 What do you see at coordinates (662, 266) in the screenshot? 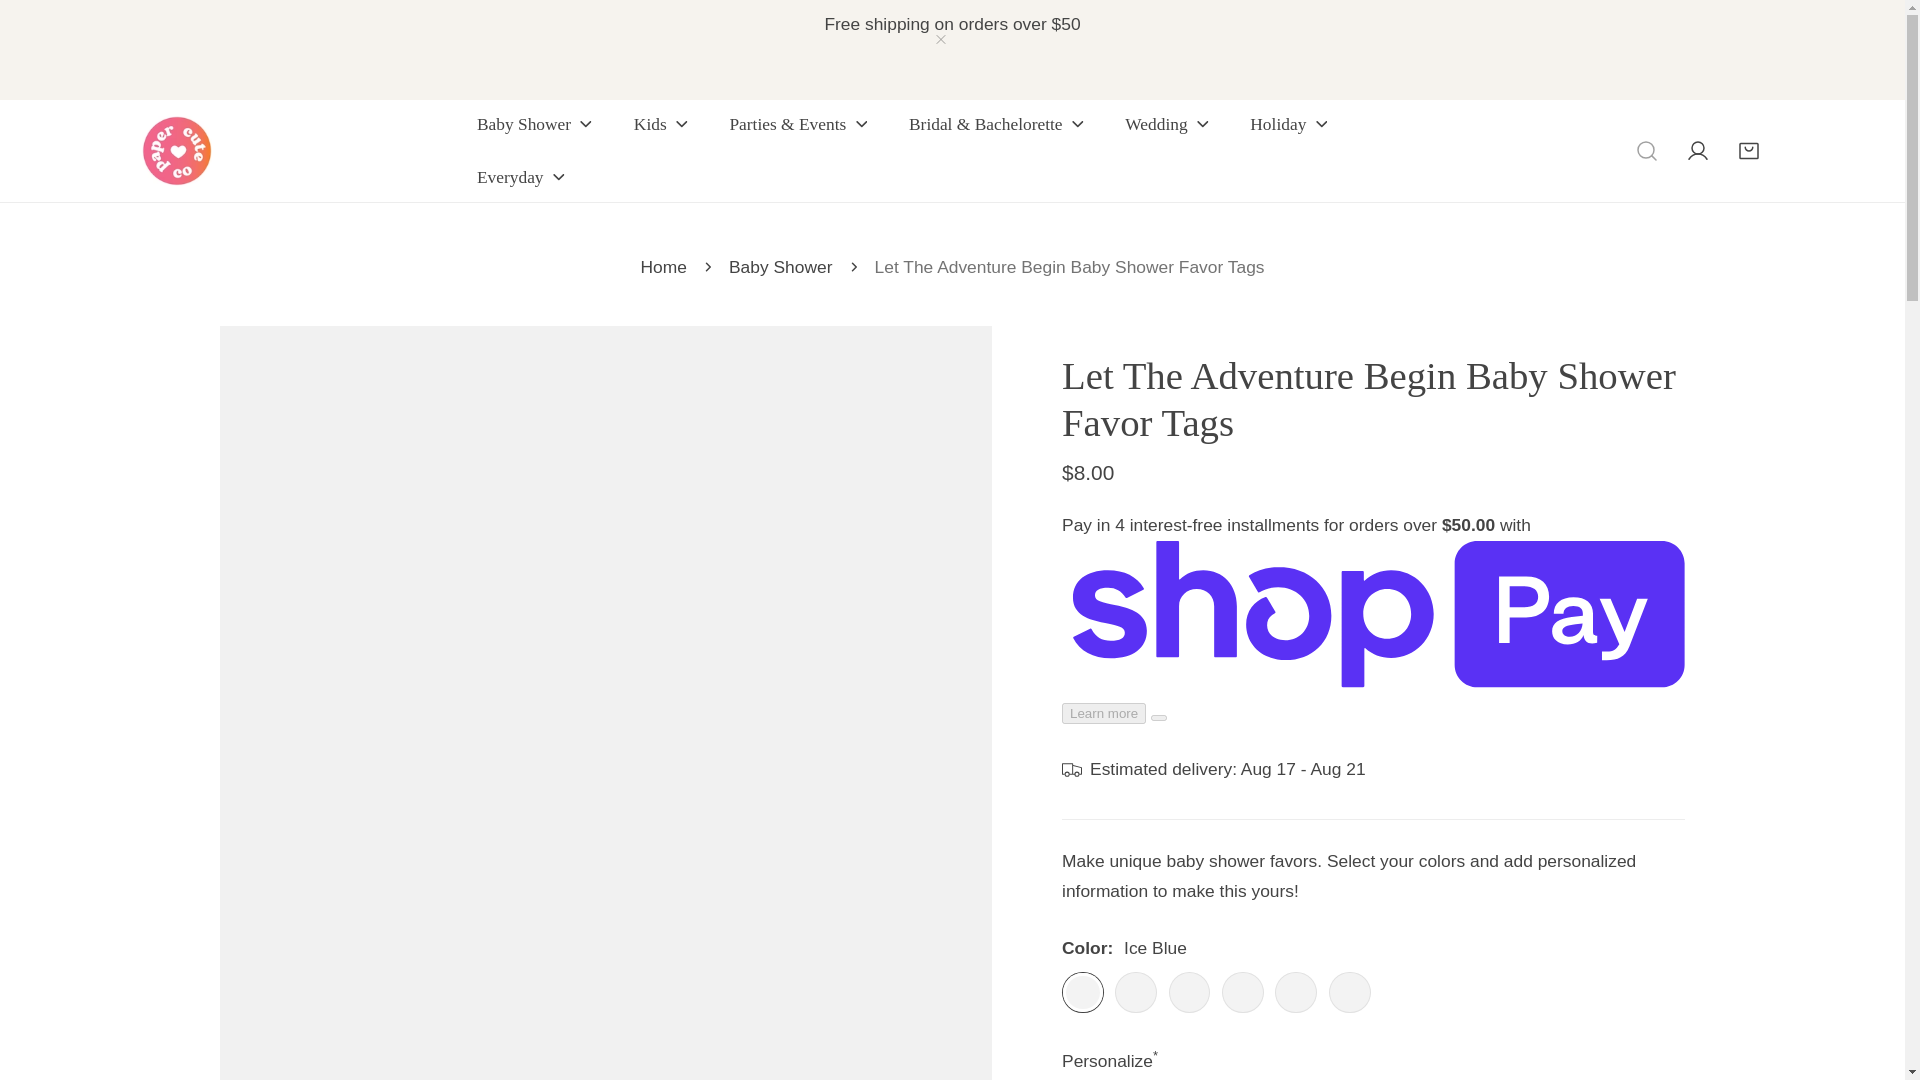
I see `Home` at bounding box center [662, 266].